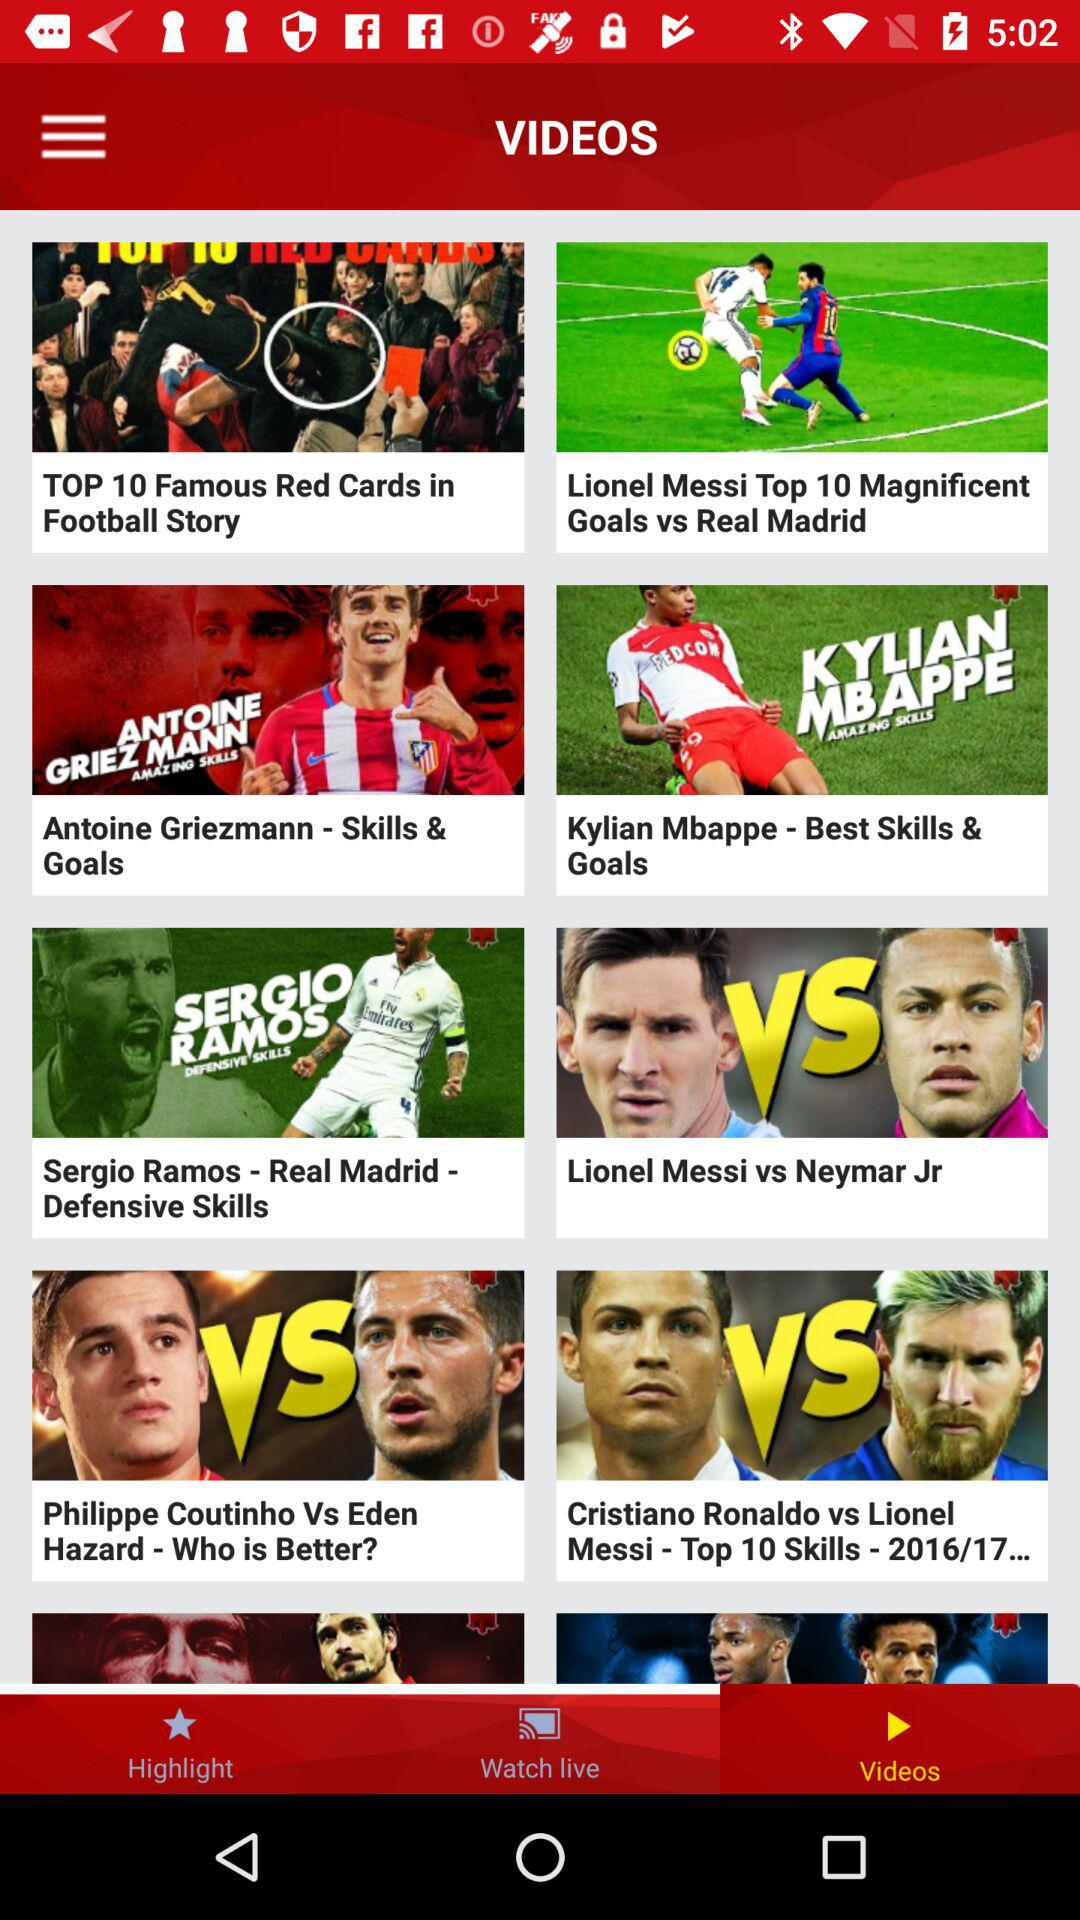 This screenshot has height=1920, width=1080. Describe the element at coordinates (74, 136) in the screenshot. I see `bring up popup menu` at that location.